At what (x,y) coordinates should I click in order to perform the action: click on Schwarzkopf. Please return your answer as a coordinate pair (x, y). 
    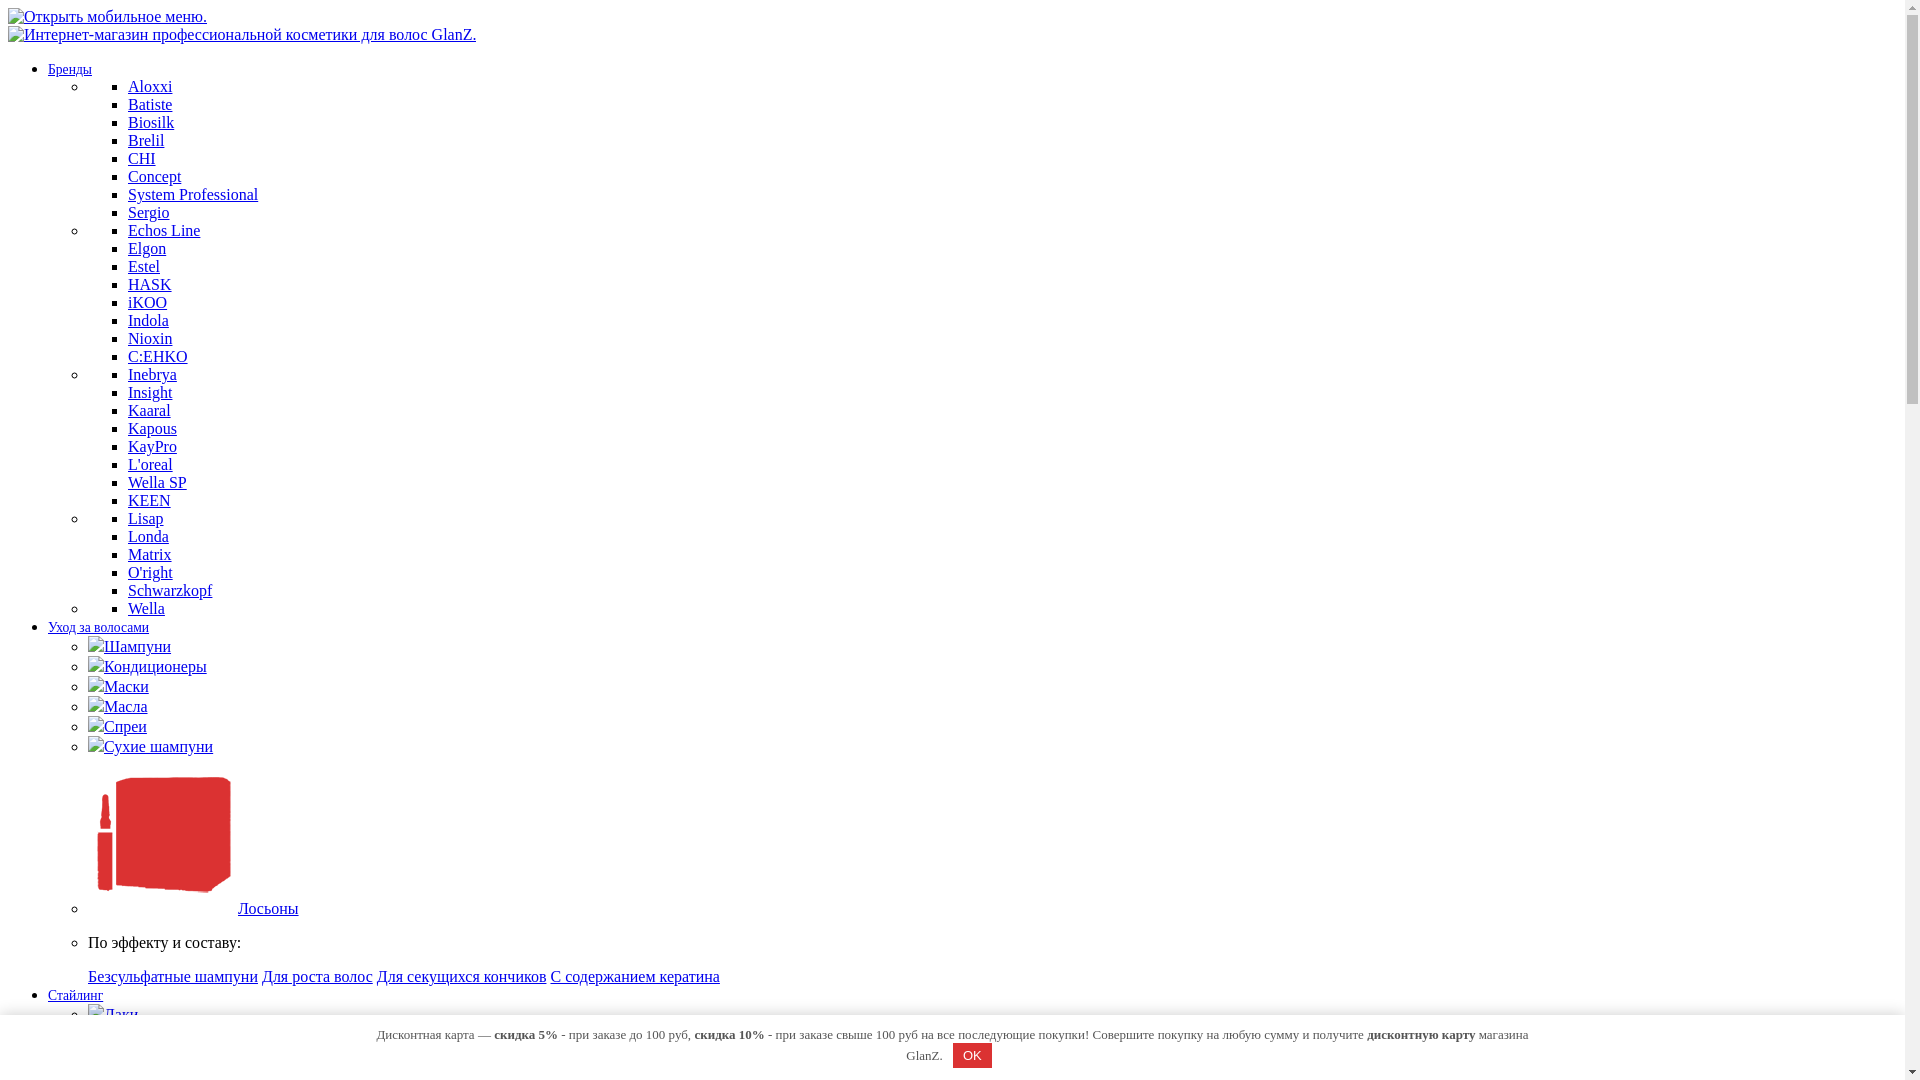
    Looking at the image, I should click on (170, 590).